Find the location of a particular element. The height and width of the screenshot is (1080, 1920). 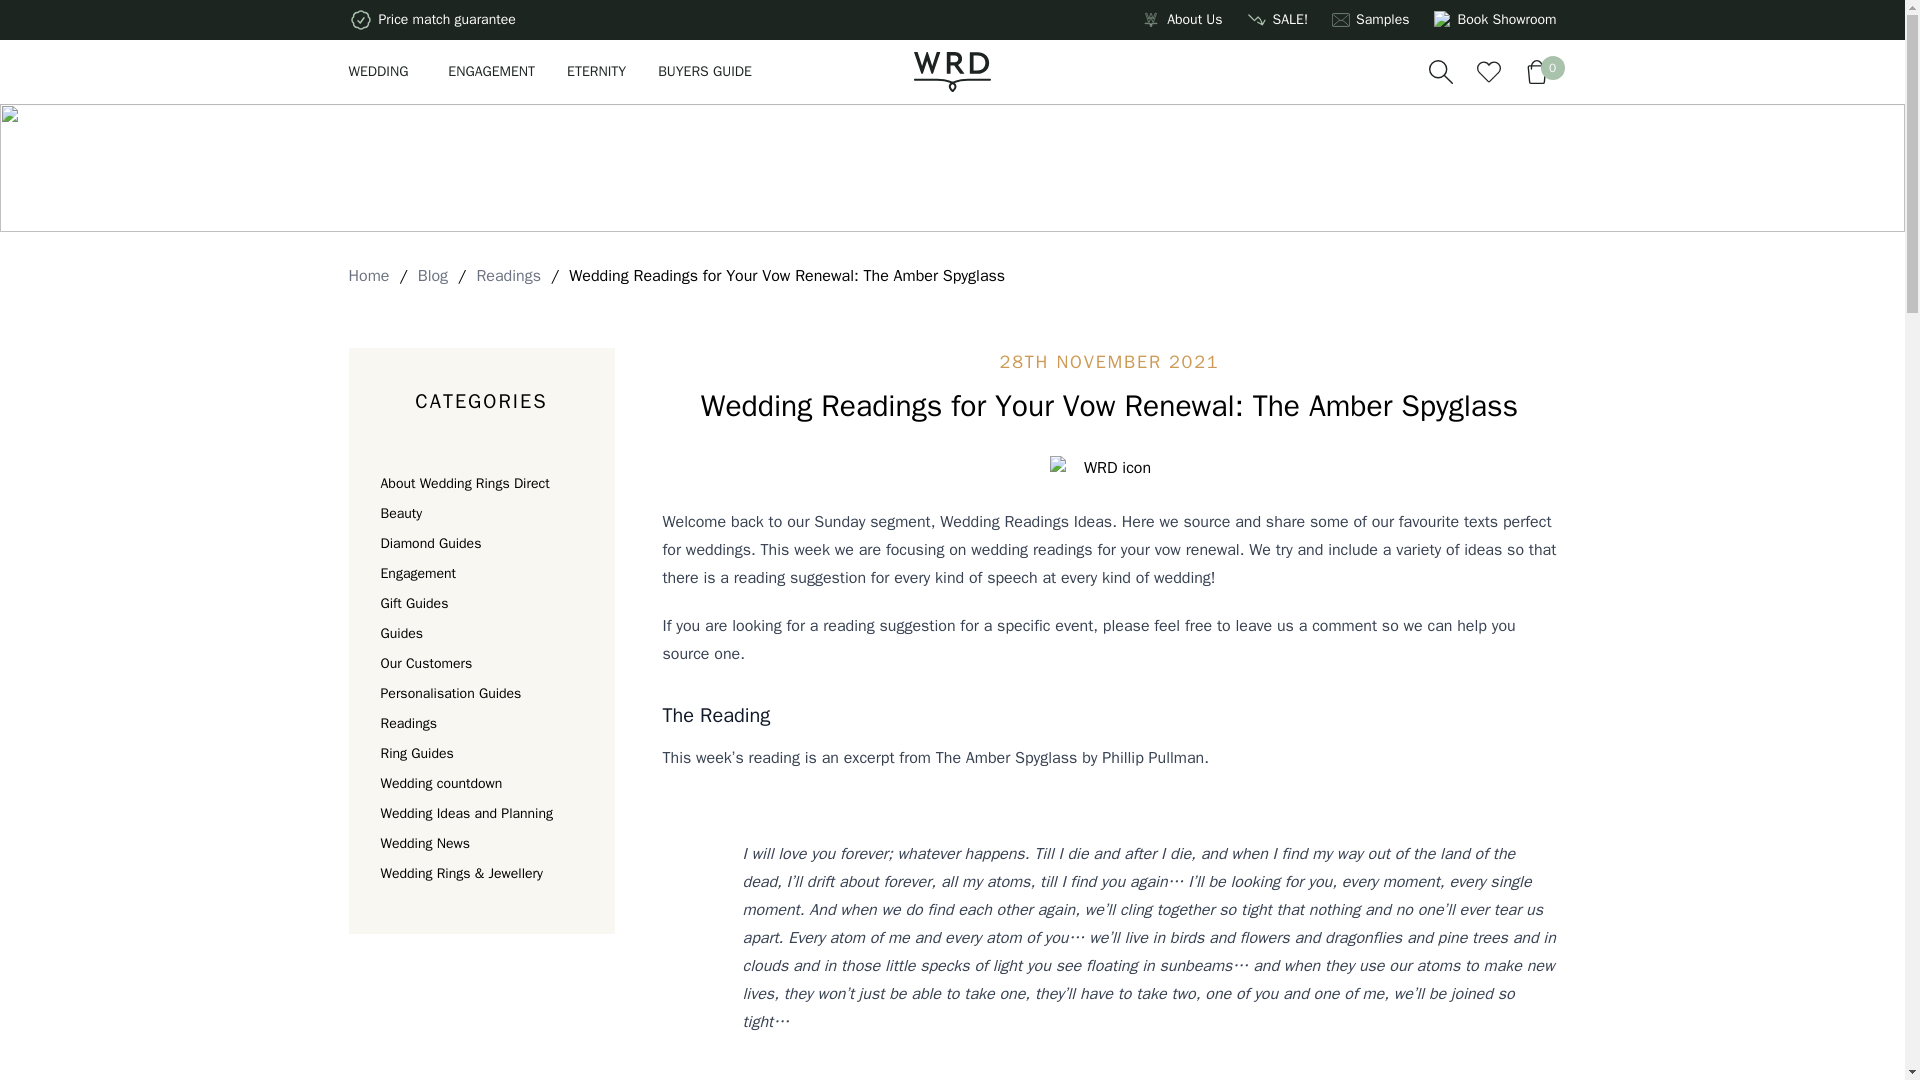

ENGAGEMENT is located at coordinates (491, 71).